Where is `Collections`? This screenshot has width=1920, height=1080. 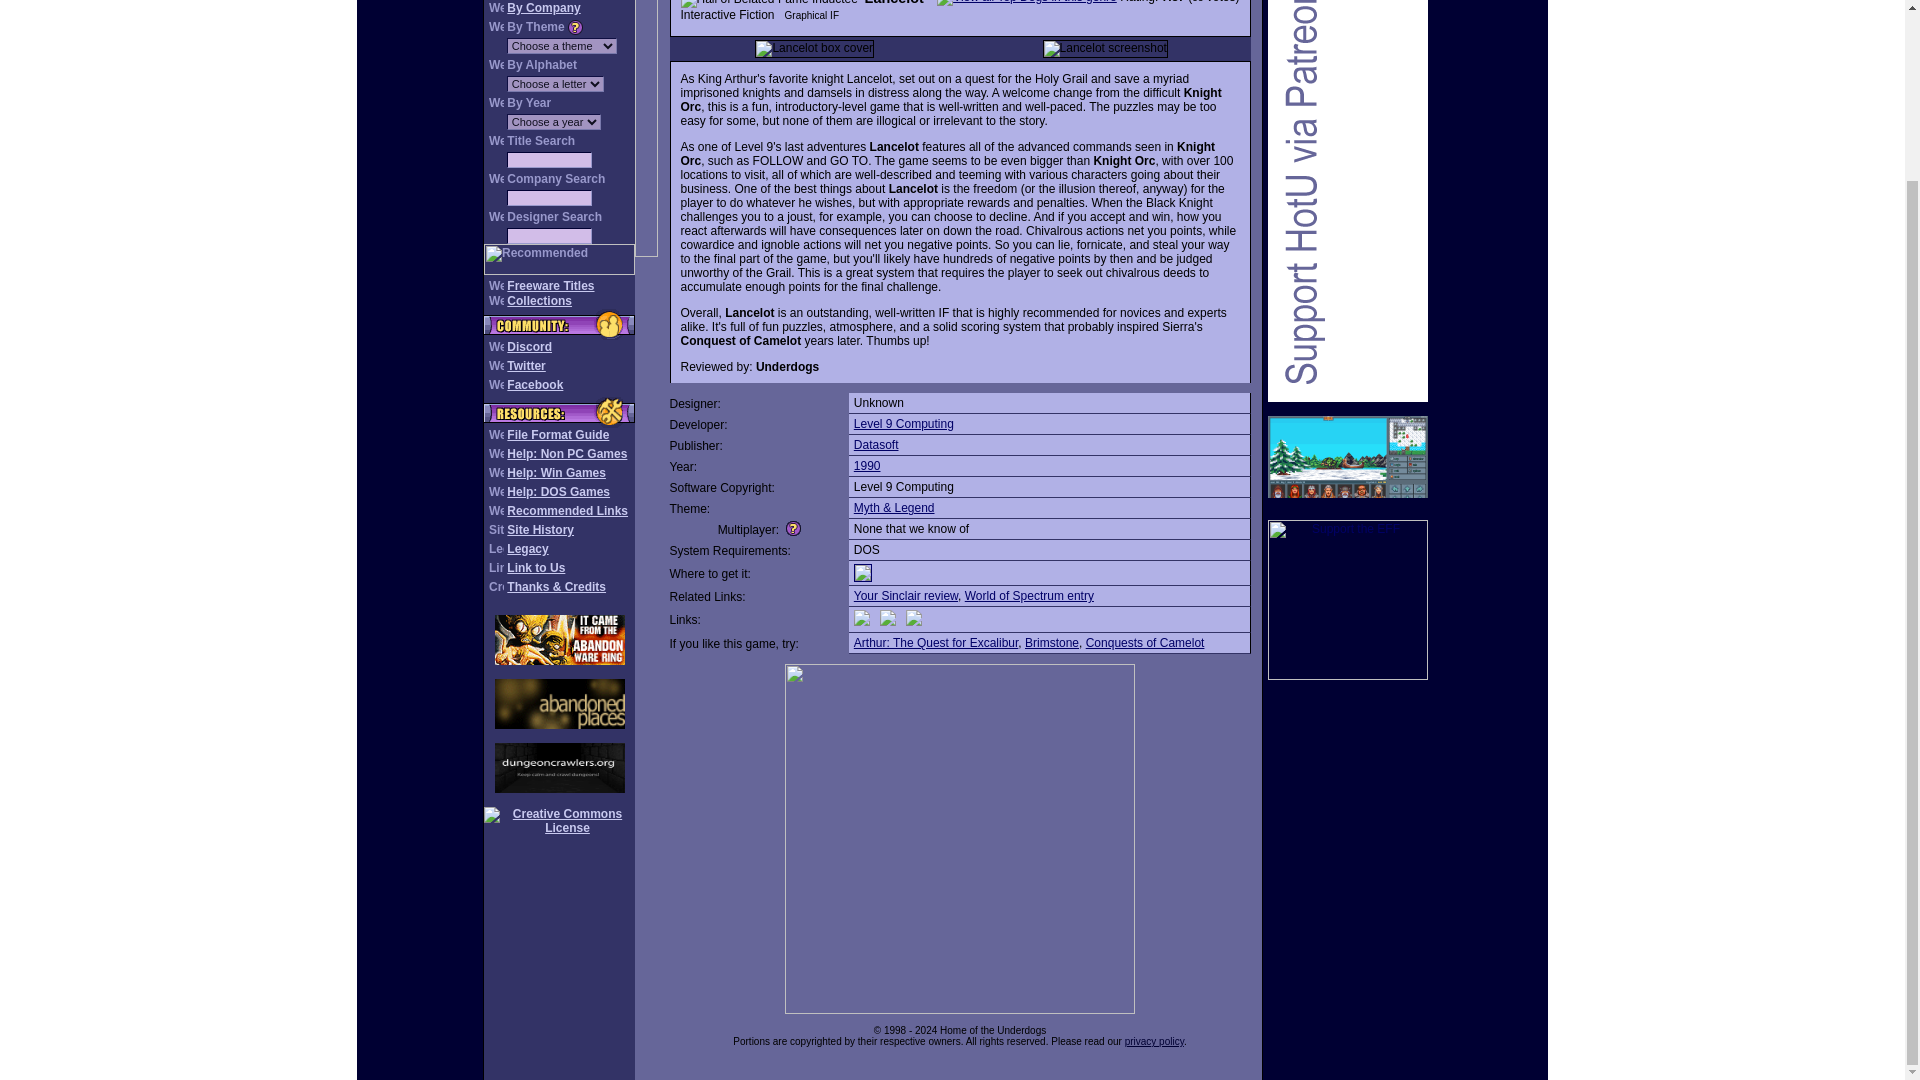
Collections is located at coordinates (539, 300).